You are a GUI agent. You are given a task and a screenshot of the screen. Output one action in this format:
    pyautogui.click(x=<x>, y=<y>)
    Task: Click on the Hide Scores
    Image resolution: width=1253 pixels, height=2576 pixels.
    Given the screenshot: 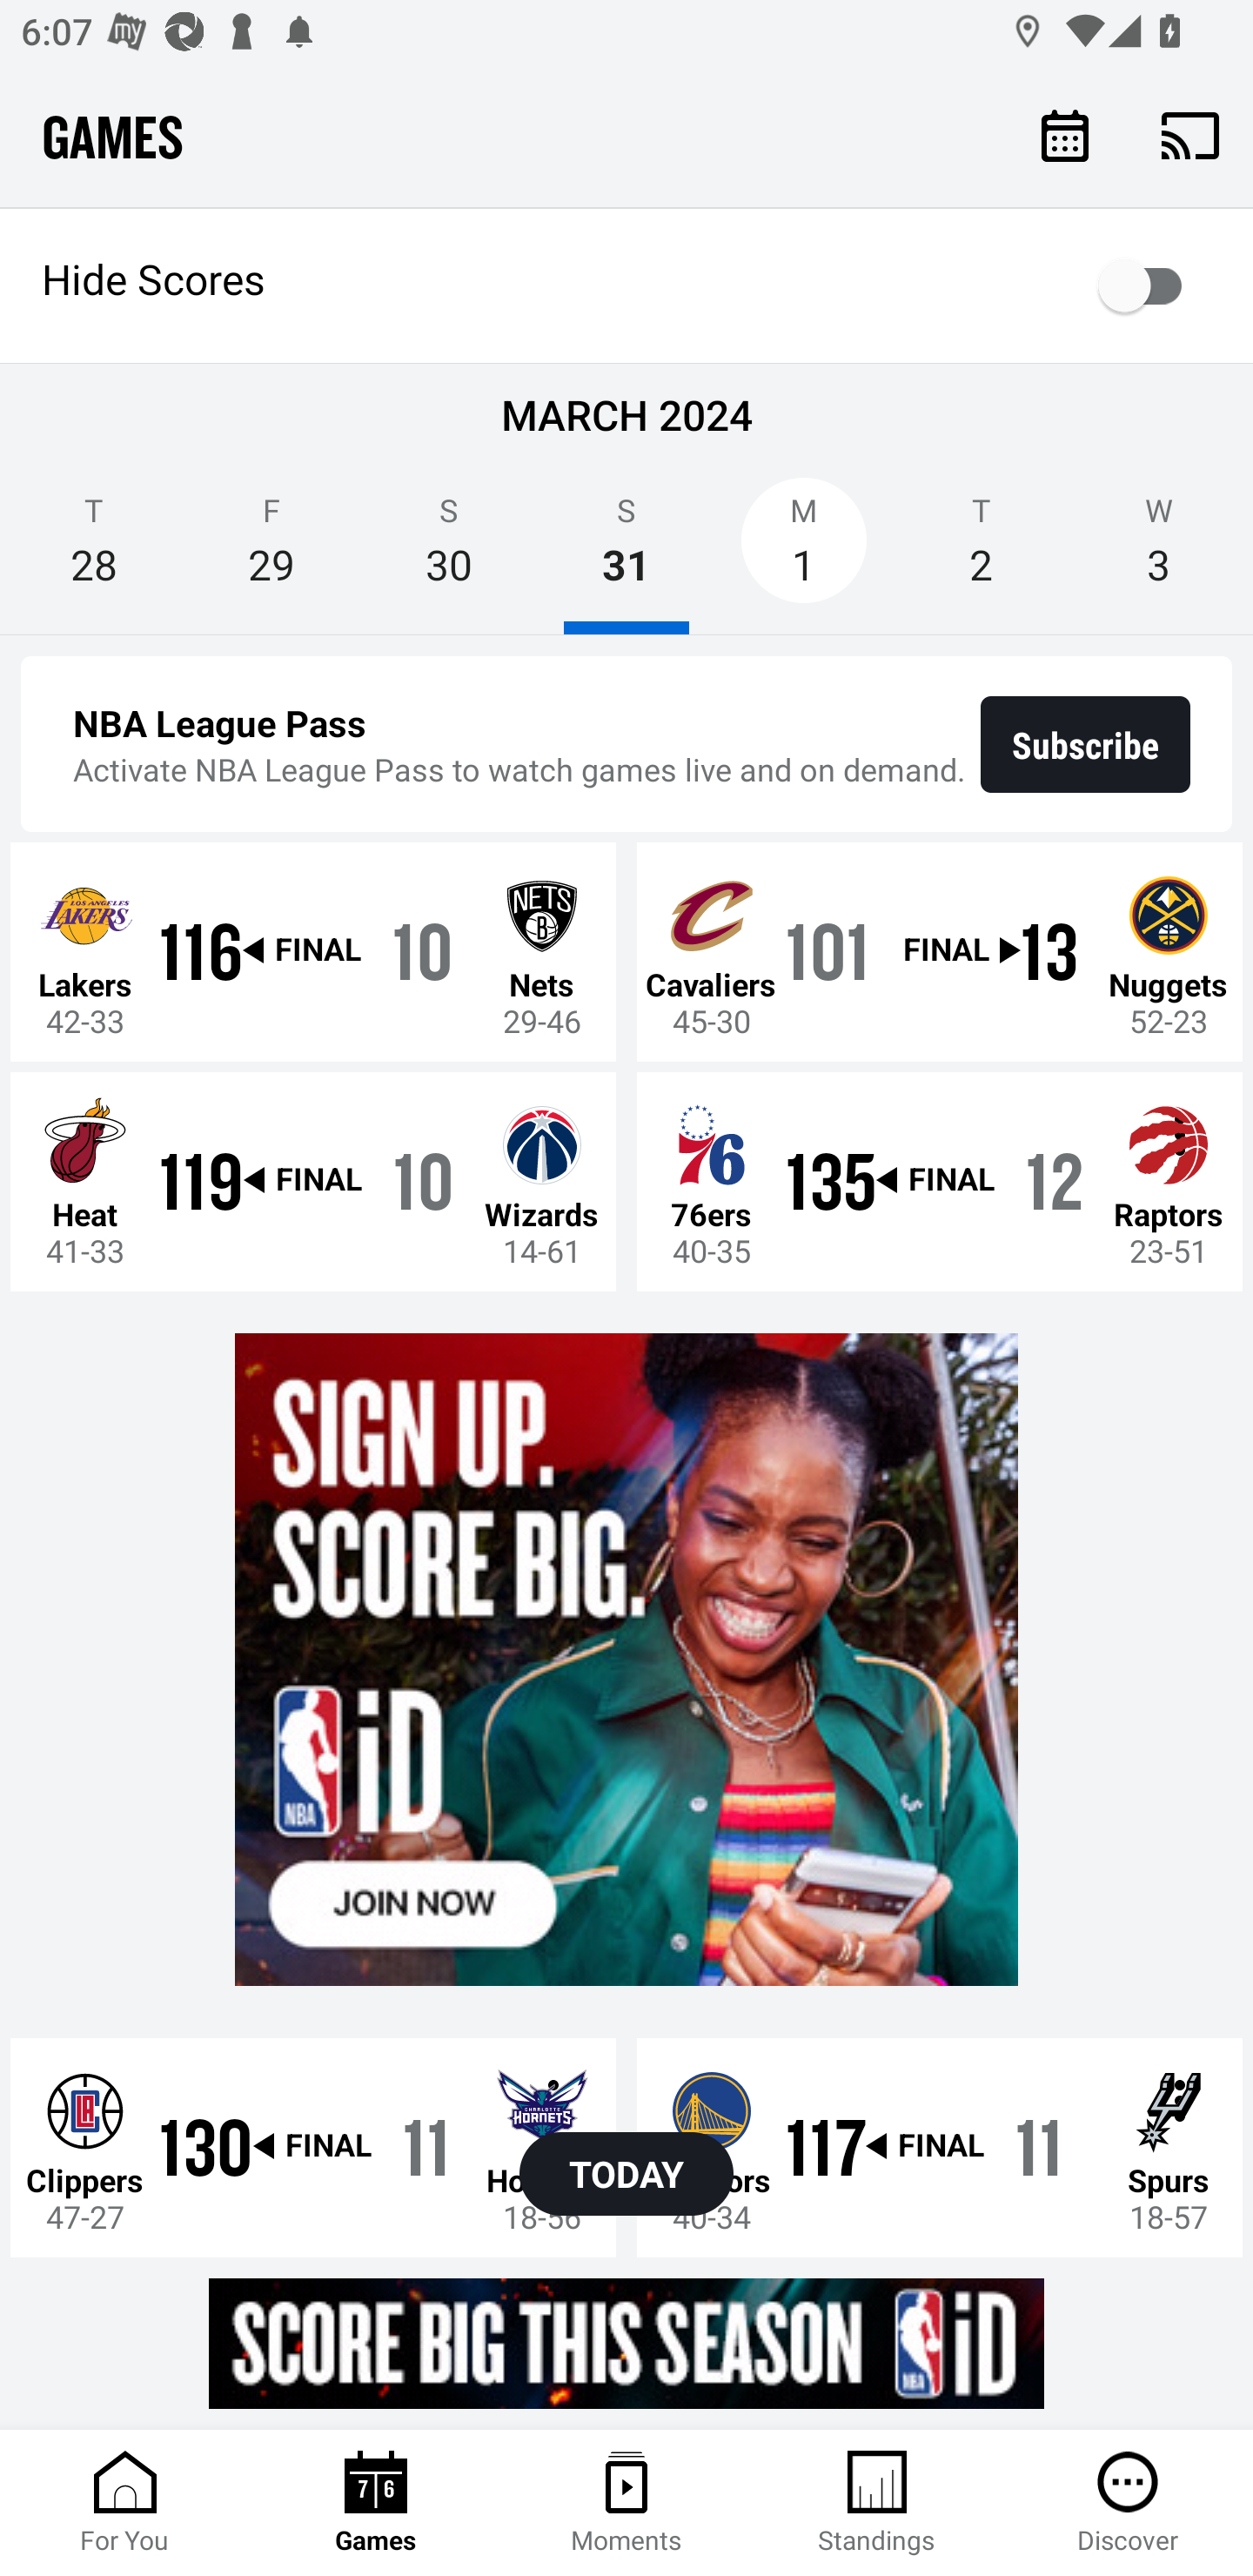 What is the action you would take?
    pyautogui.click(x=626, y=285)
    